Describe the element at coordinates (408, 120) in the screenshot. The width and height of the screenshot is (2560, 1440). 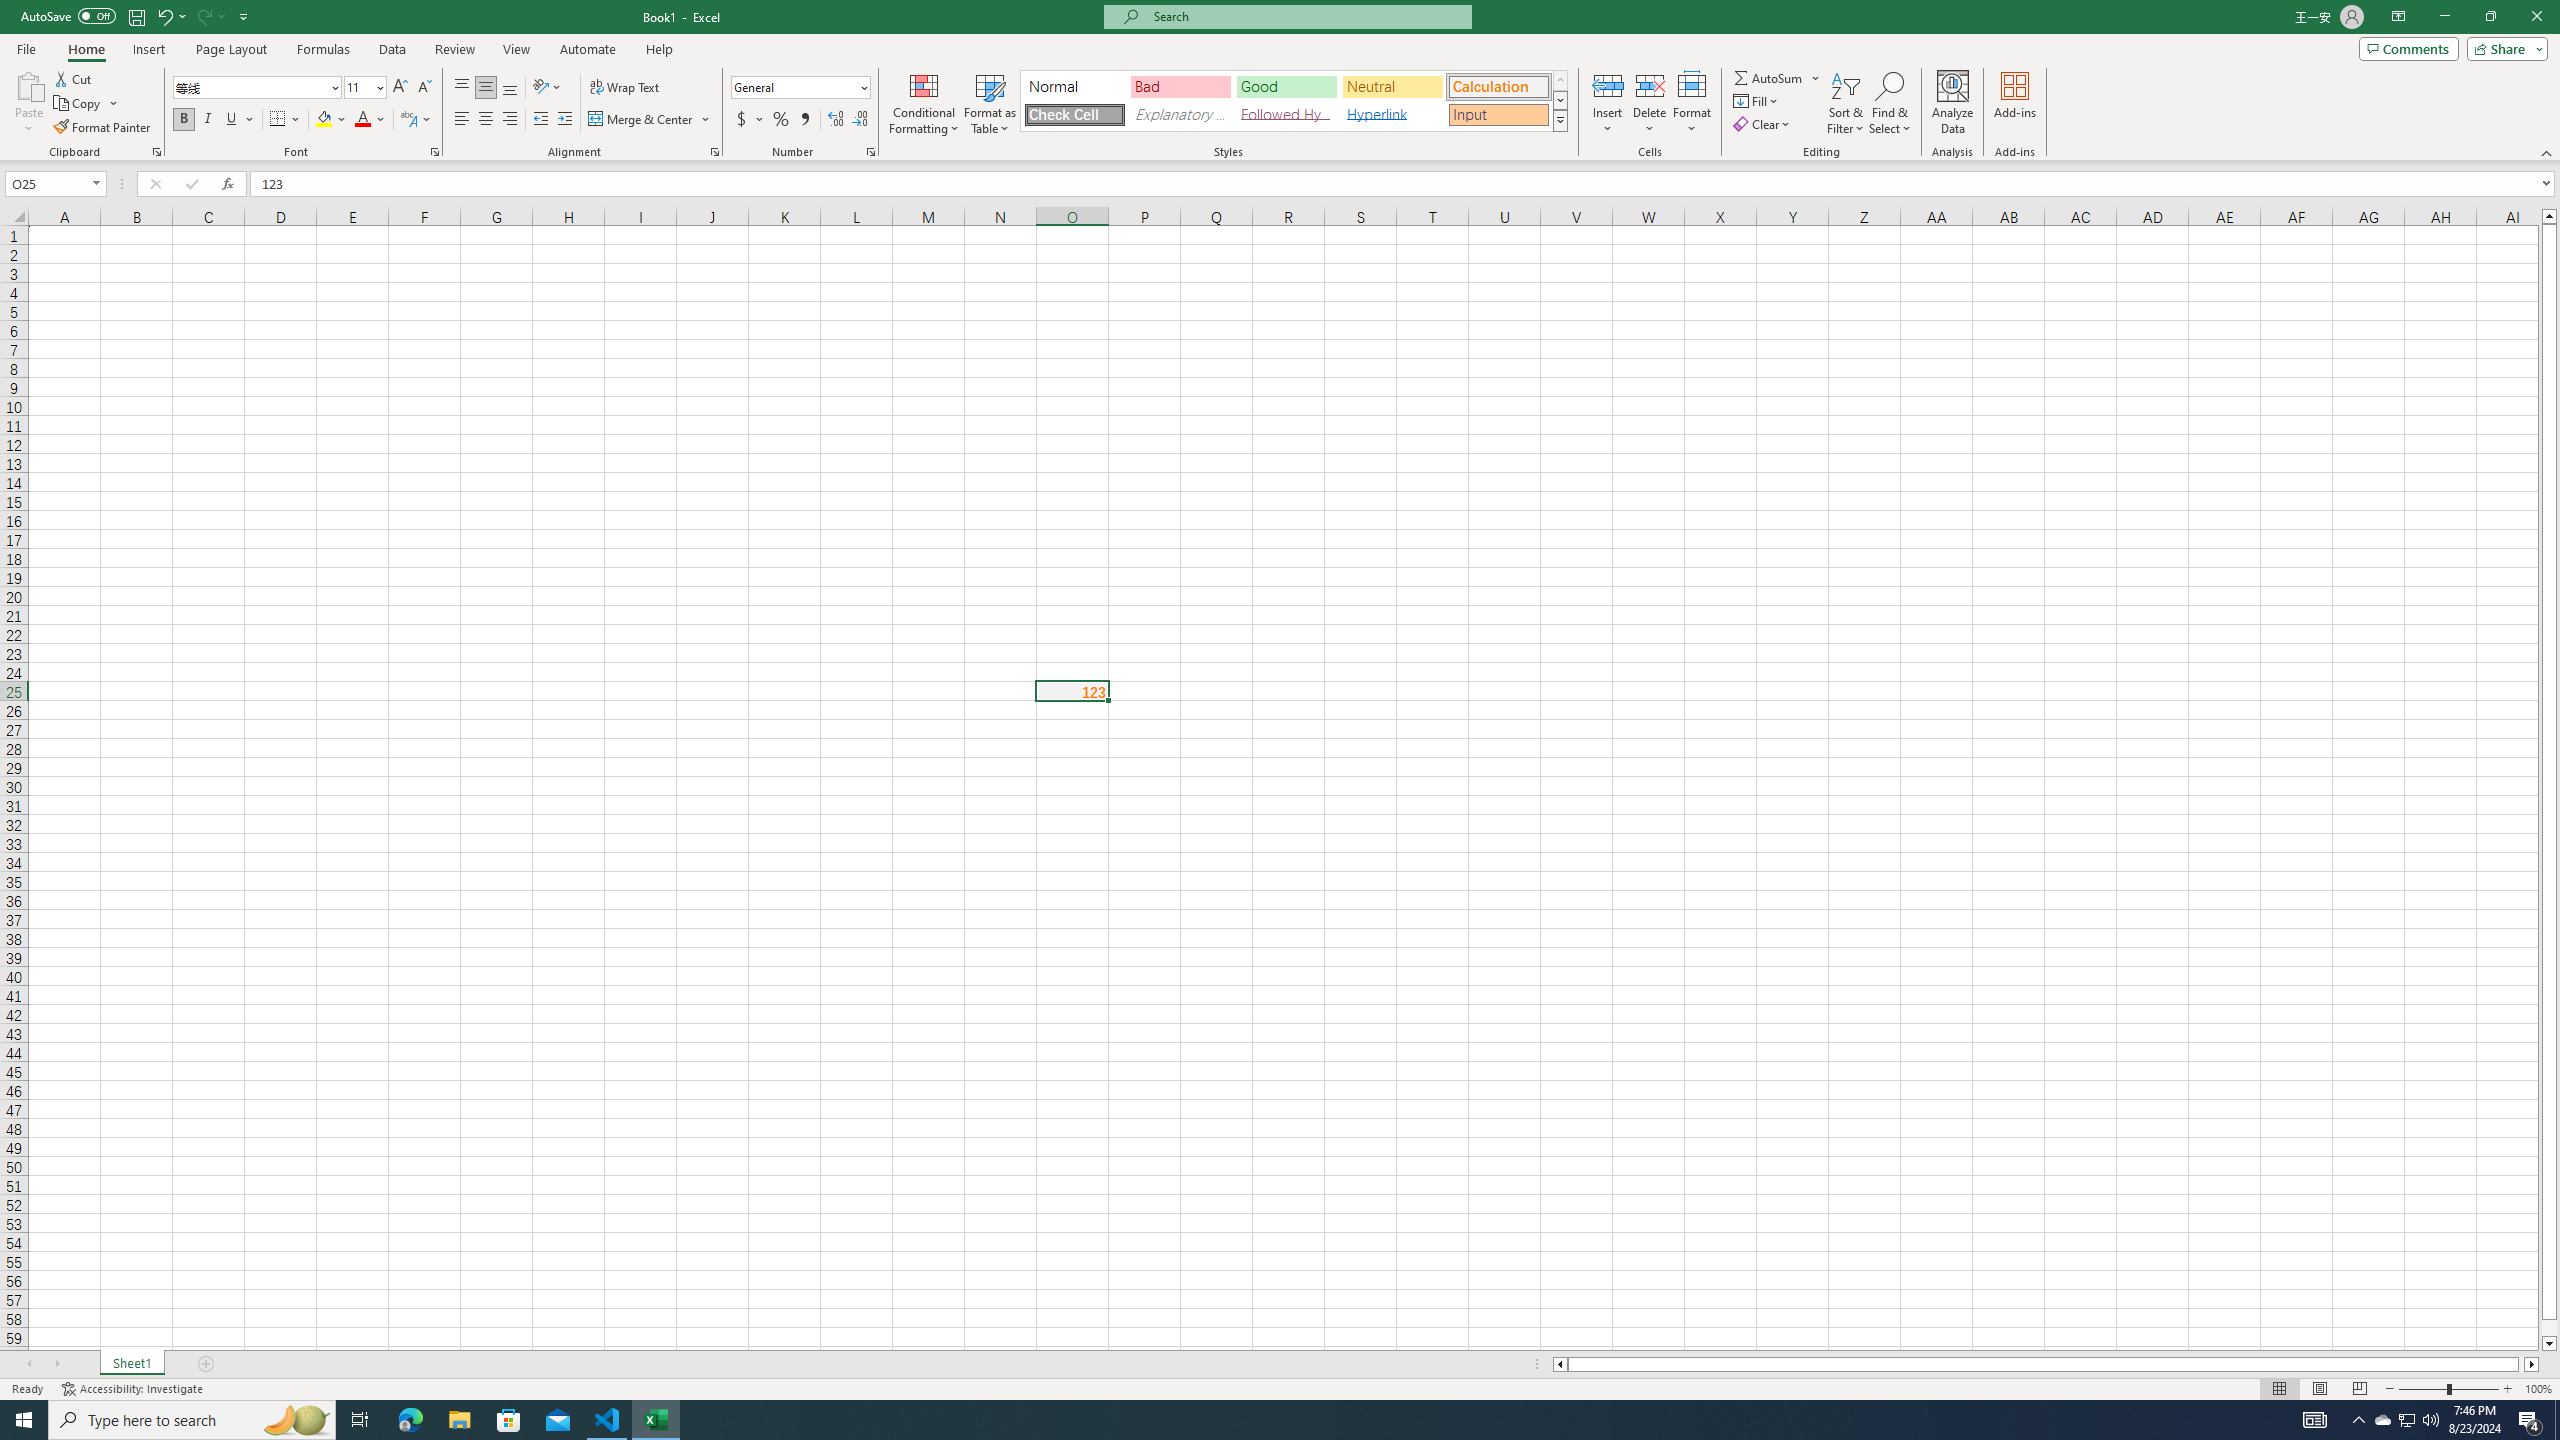
I see `Show Phonetic Field` at that location.